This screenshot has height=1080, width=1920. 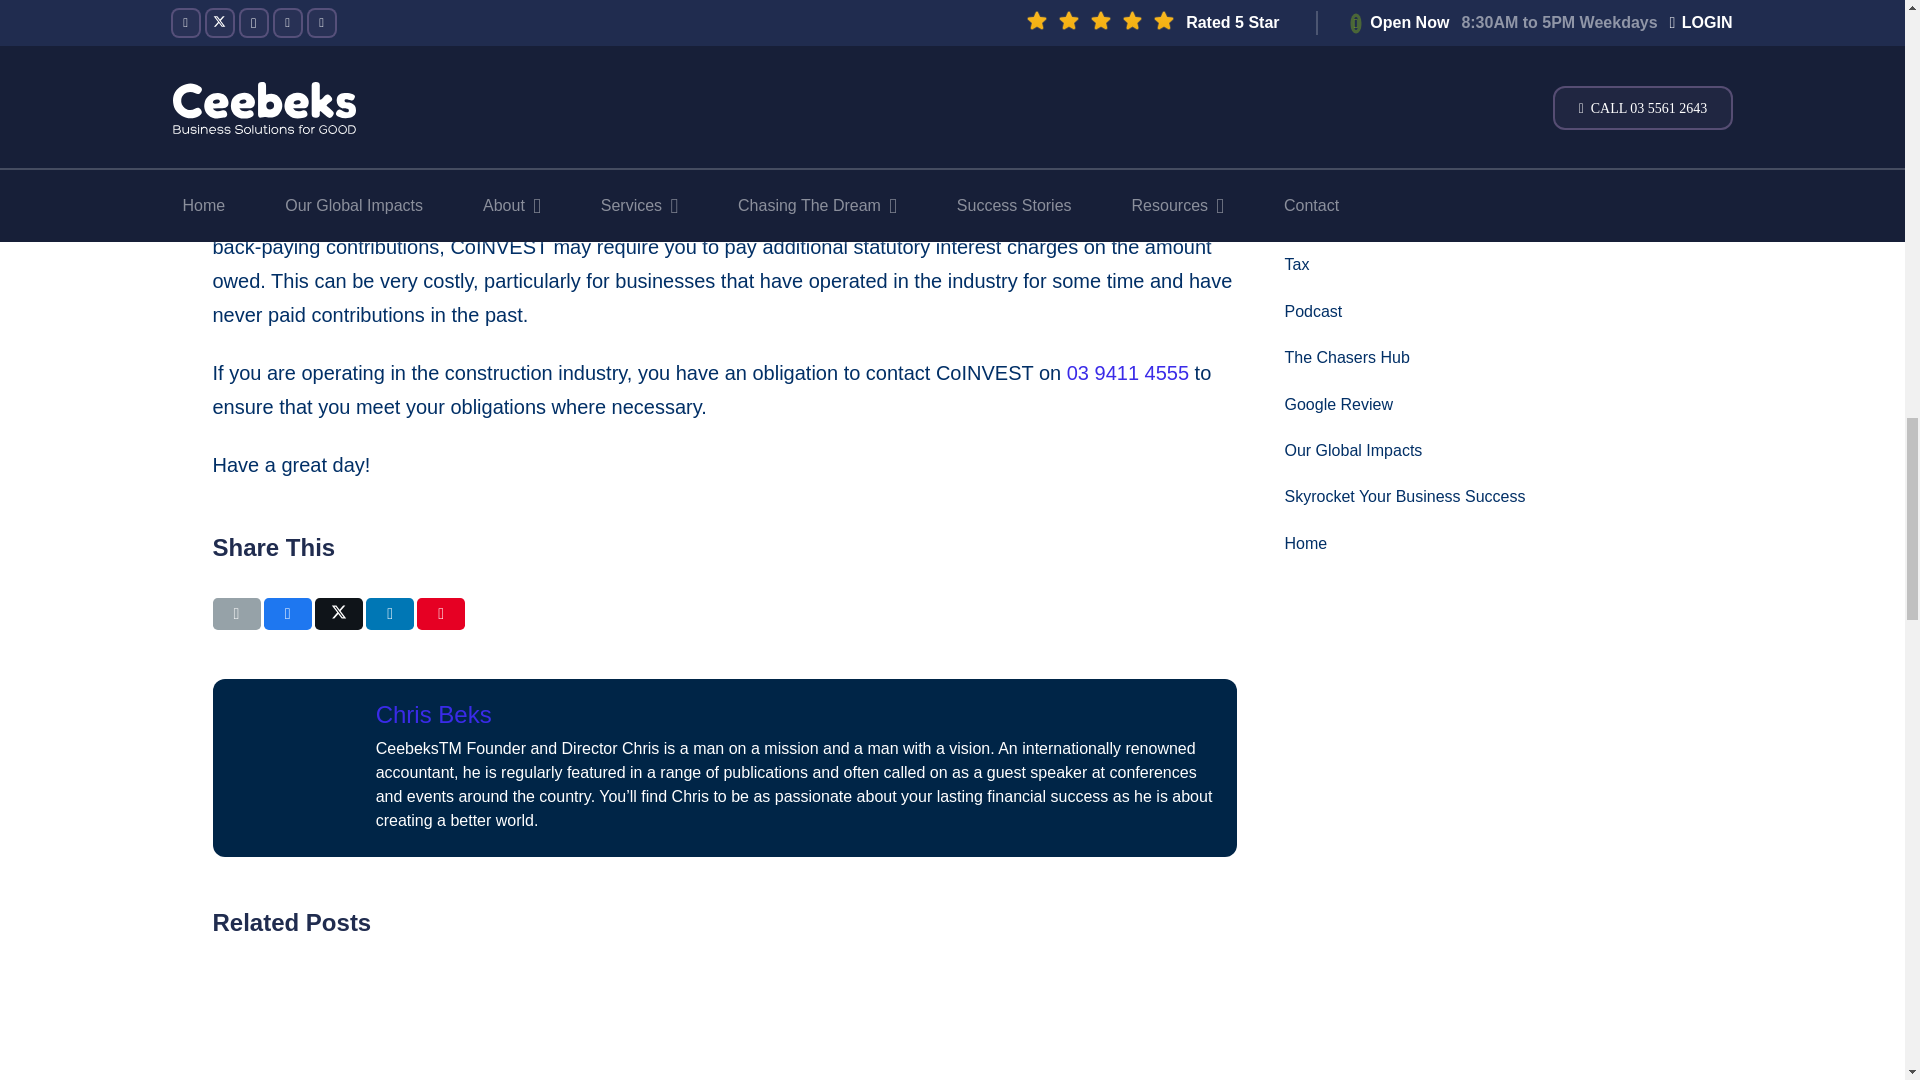 What do you see at coordinates (338, 614) in the screenshot?
I see `Tweet this` at bounding box center [338, 614].